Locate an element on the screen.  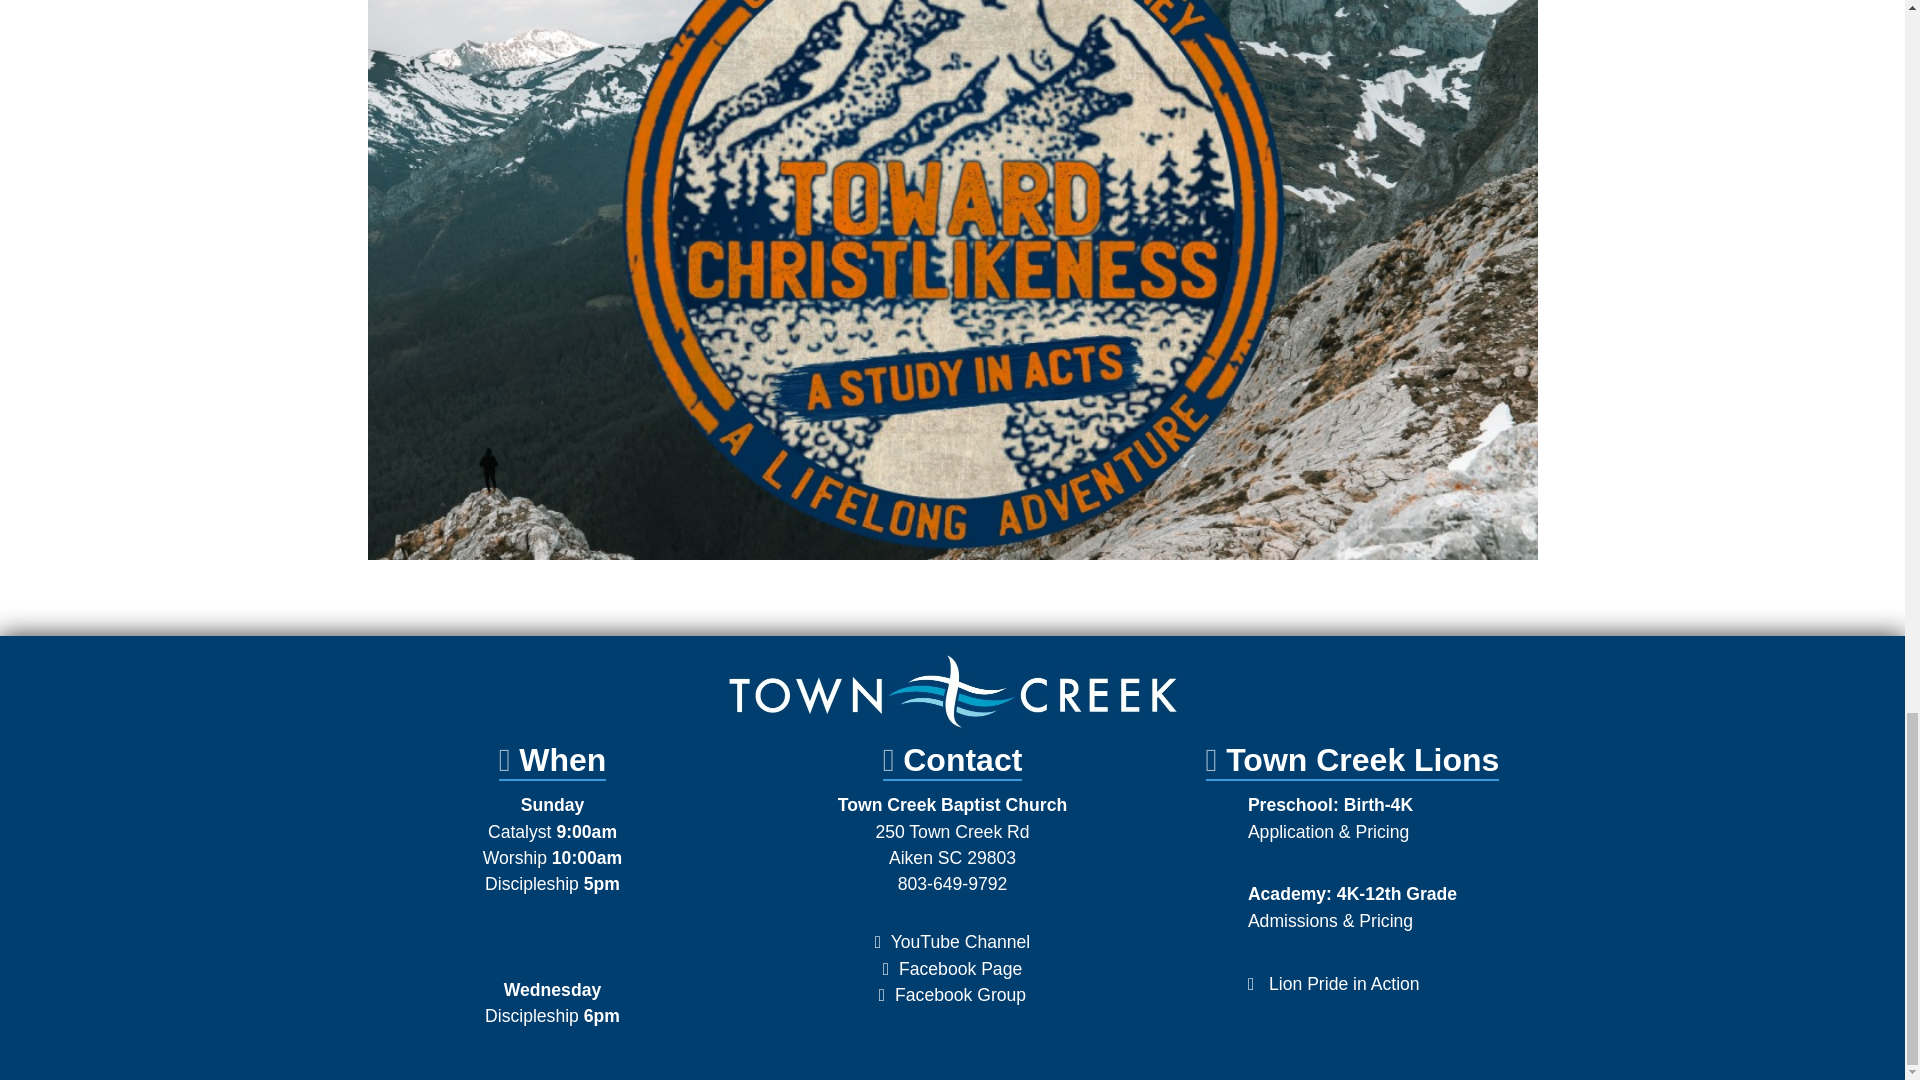
Facebook Page is located at coordinates (960, 968).